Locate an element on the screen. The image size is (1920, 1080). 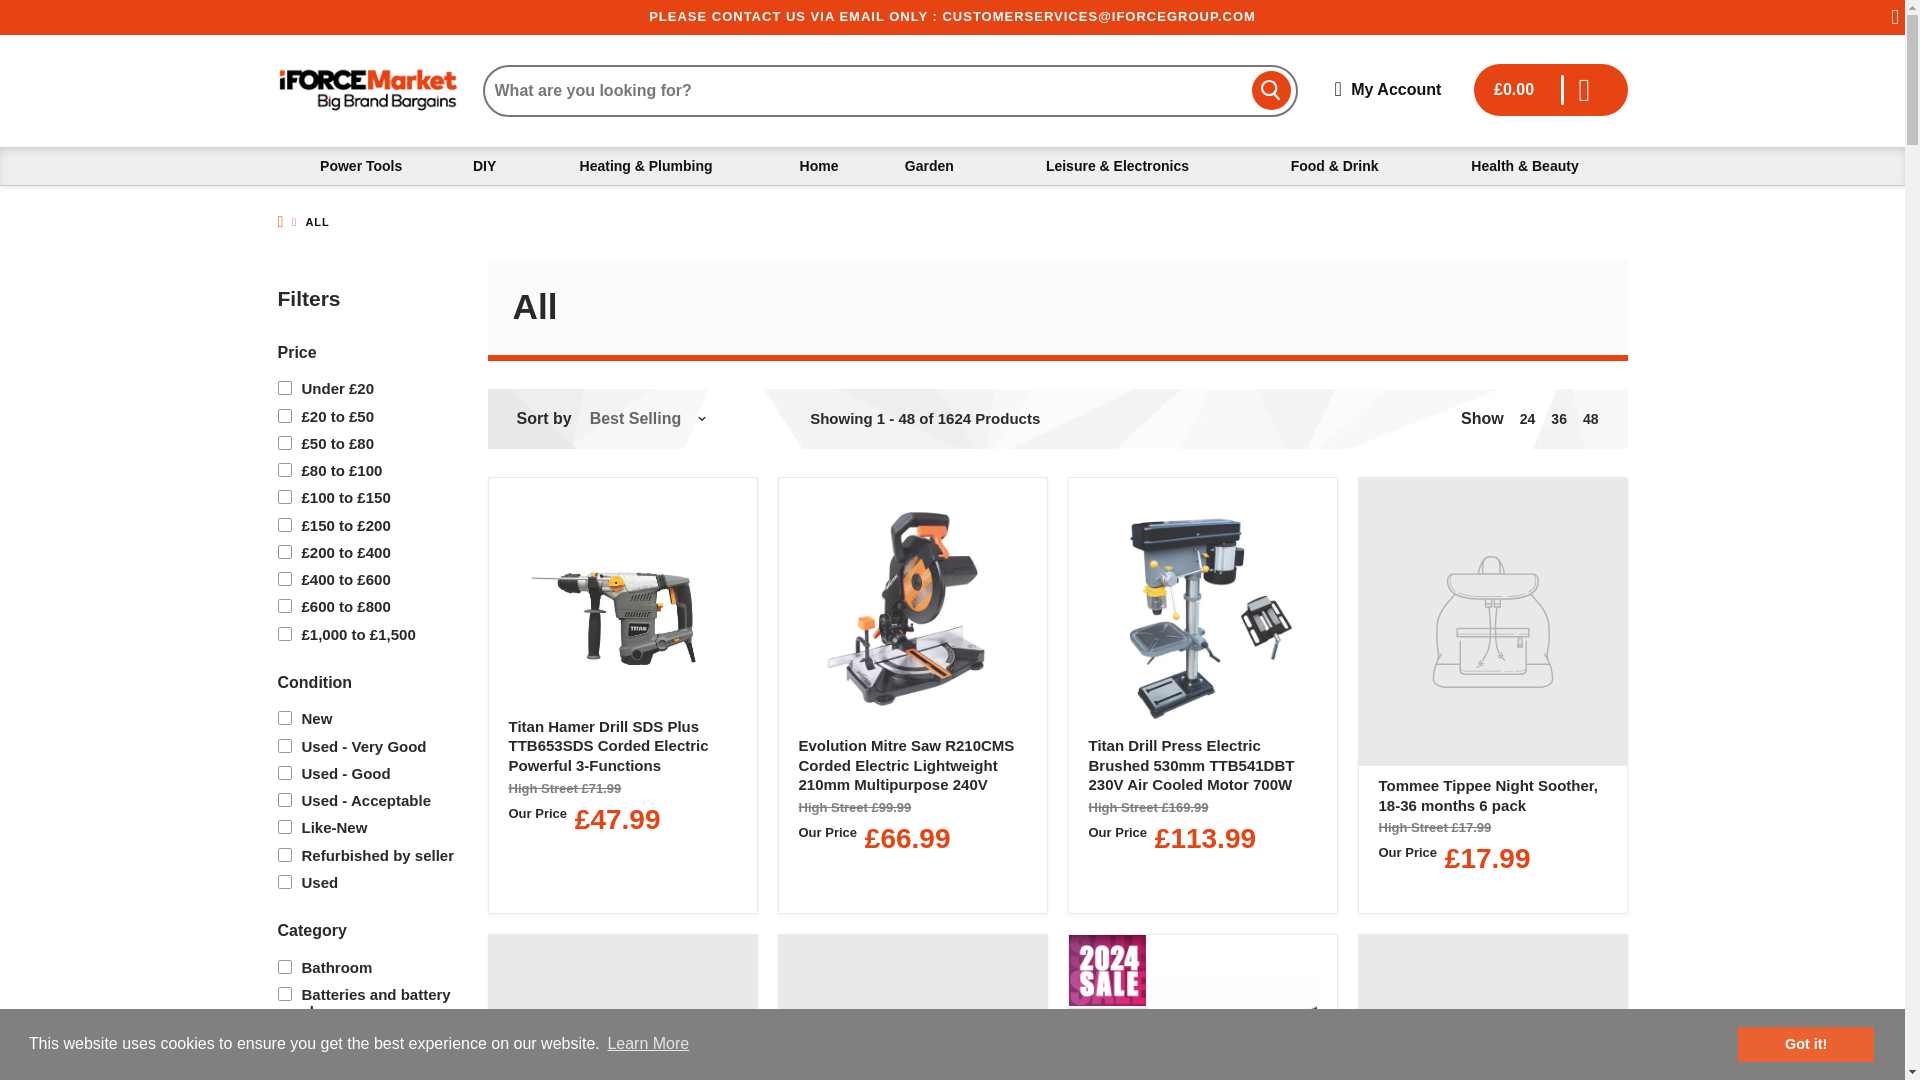
Learn More is located at coordinates (648, 1044).